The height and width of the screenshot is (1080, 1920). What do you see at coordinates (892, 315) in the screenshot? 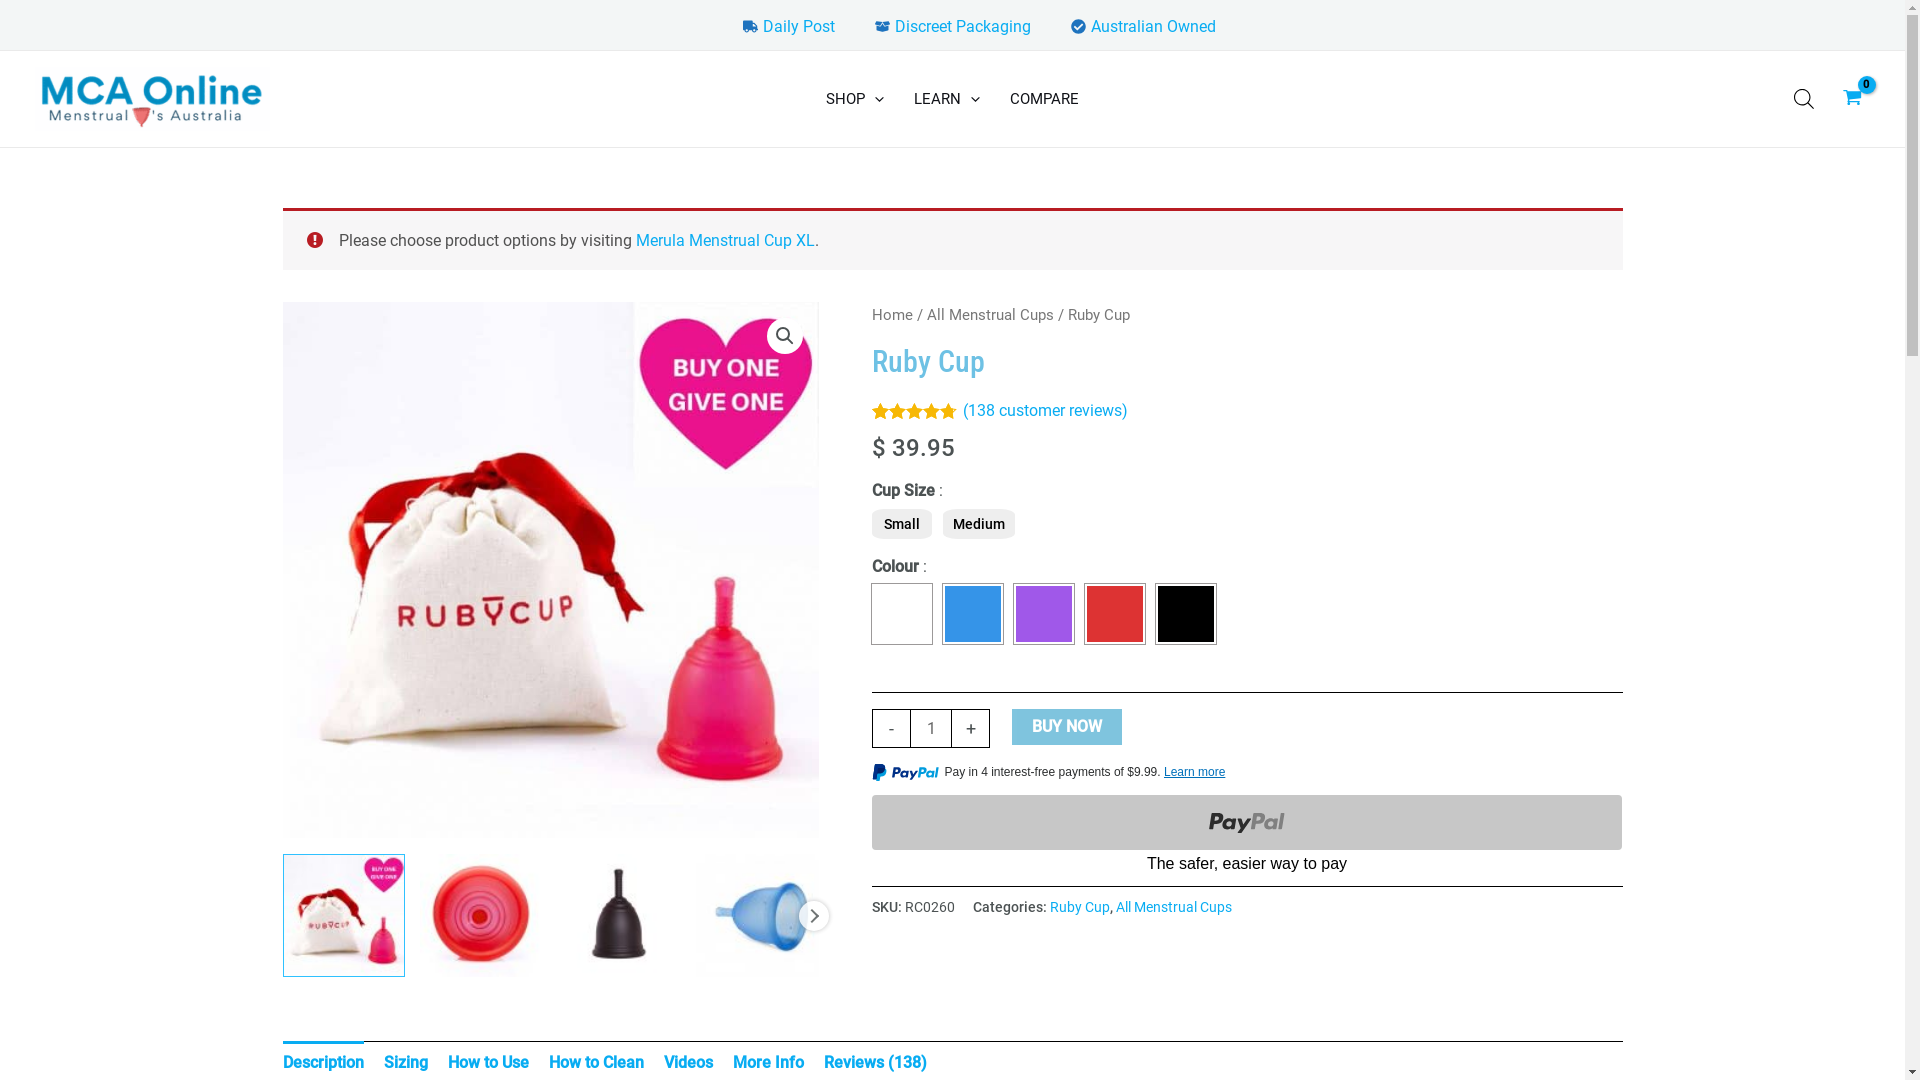
I see `Home` at bounding box center [892, 315].